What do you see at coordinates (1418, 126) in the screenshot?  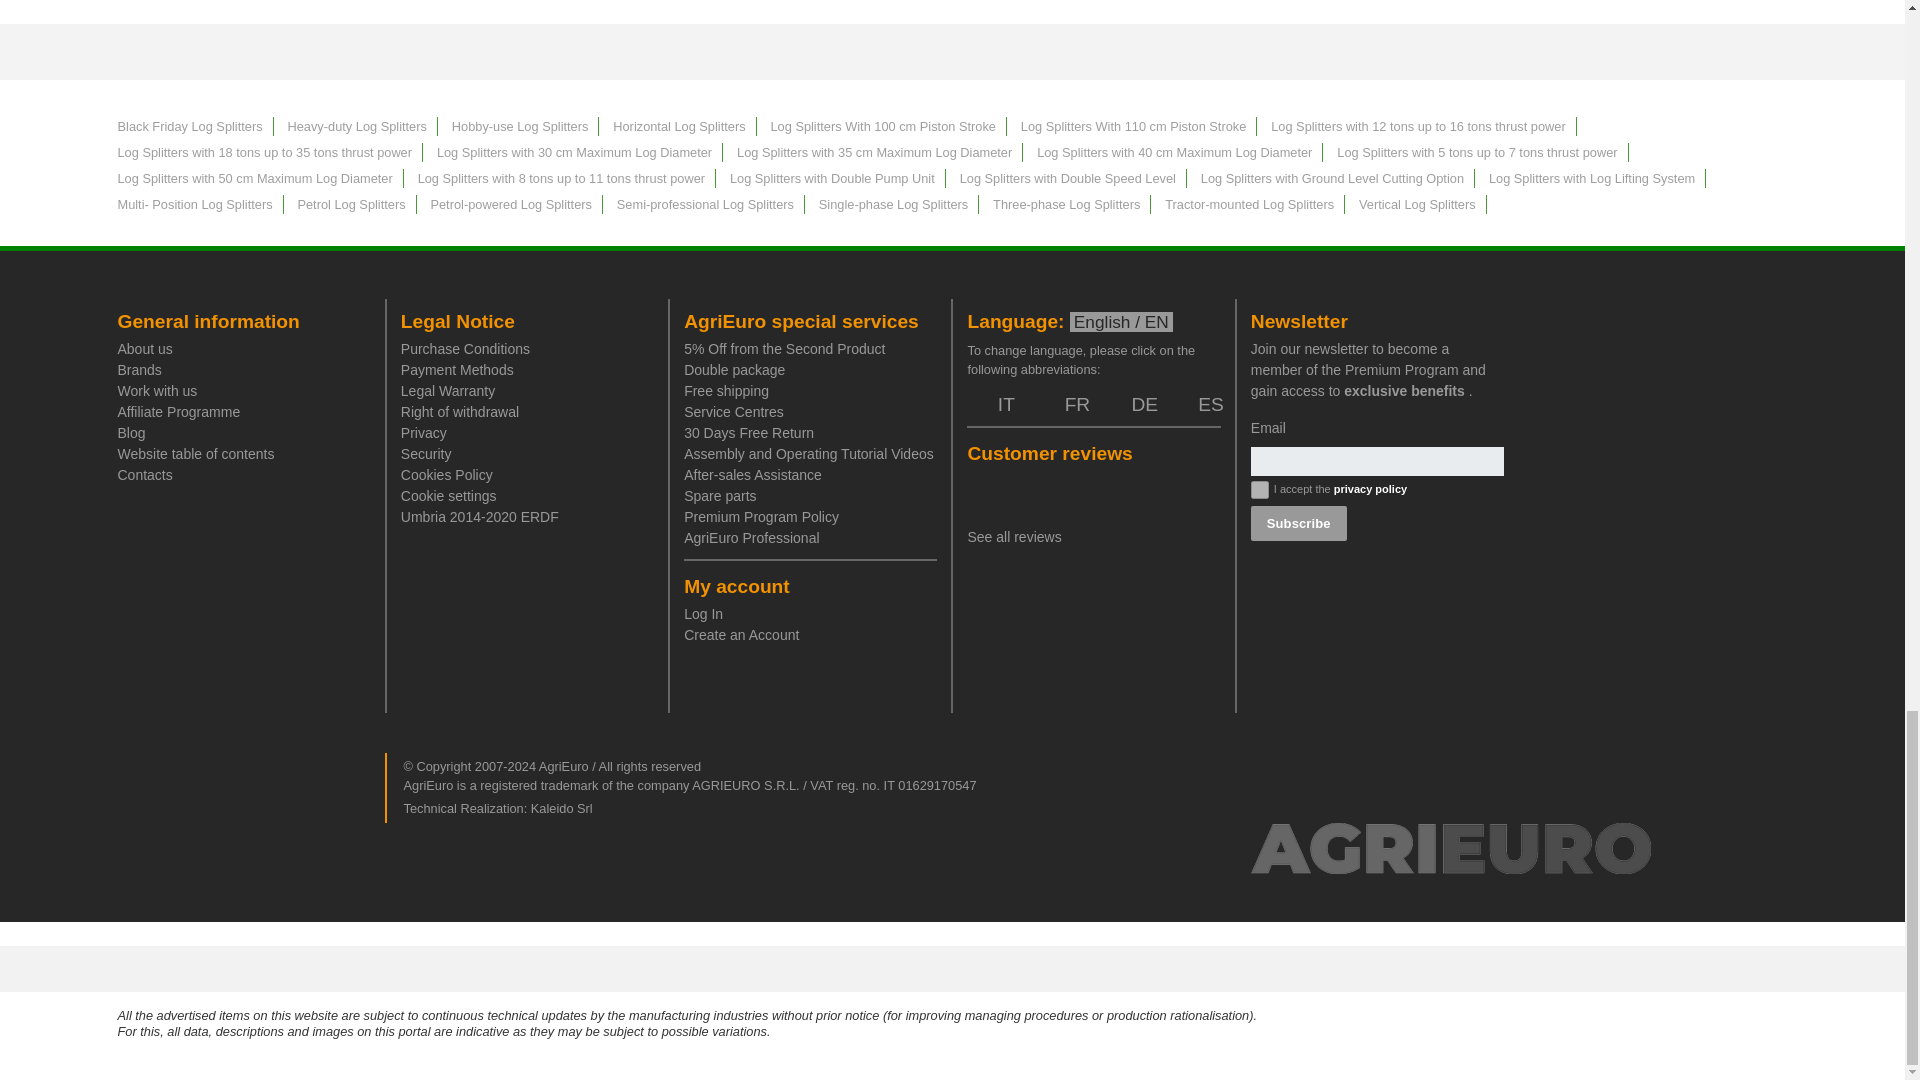 I see `Log Splitters with 12 tons up to 16 tons thrust power` at bounding box center [1418, 126].